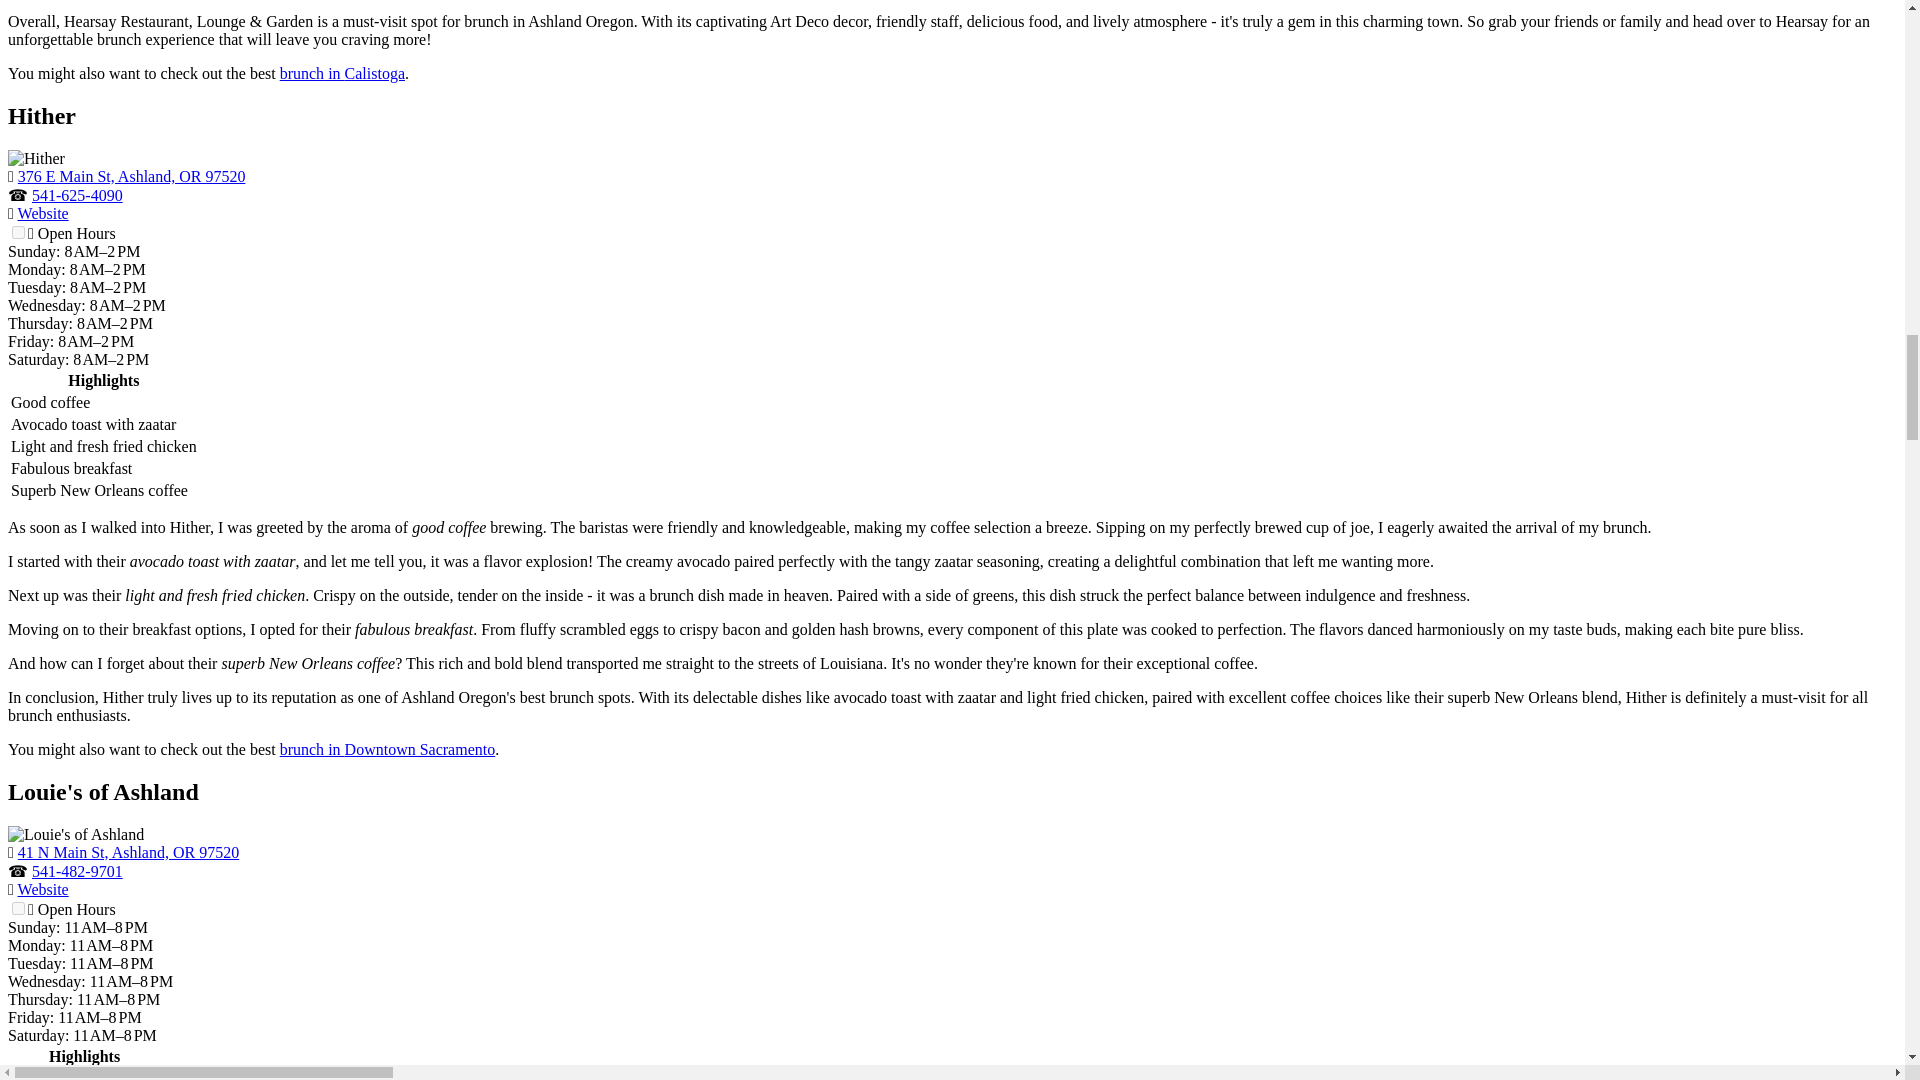 The width and height of the screenshot is (1920, 1080). Describe the element at coordinates (77, 195) in the screenshot. I see `541-625-4090` at that location.